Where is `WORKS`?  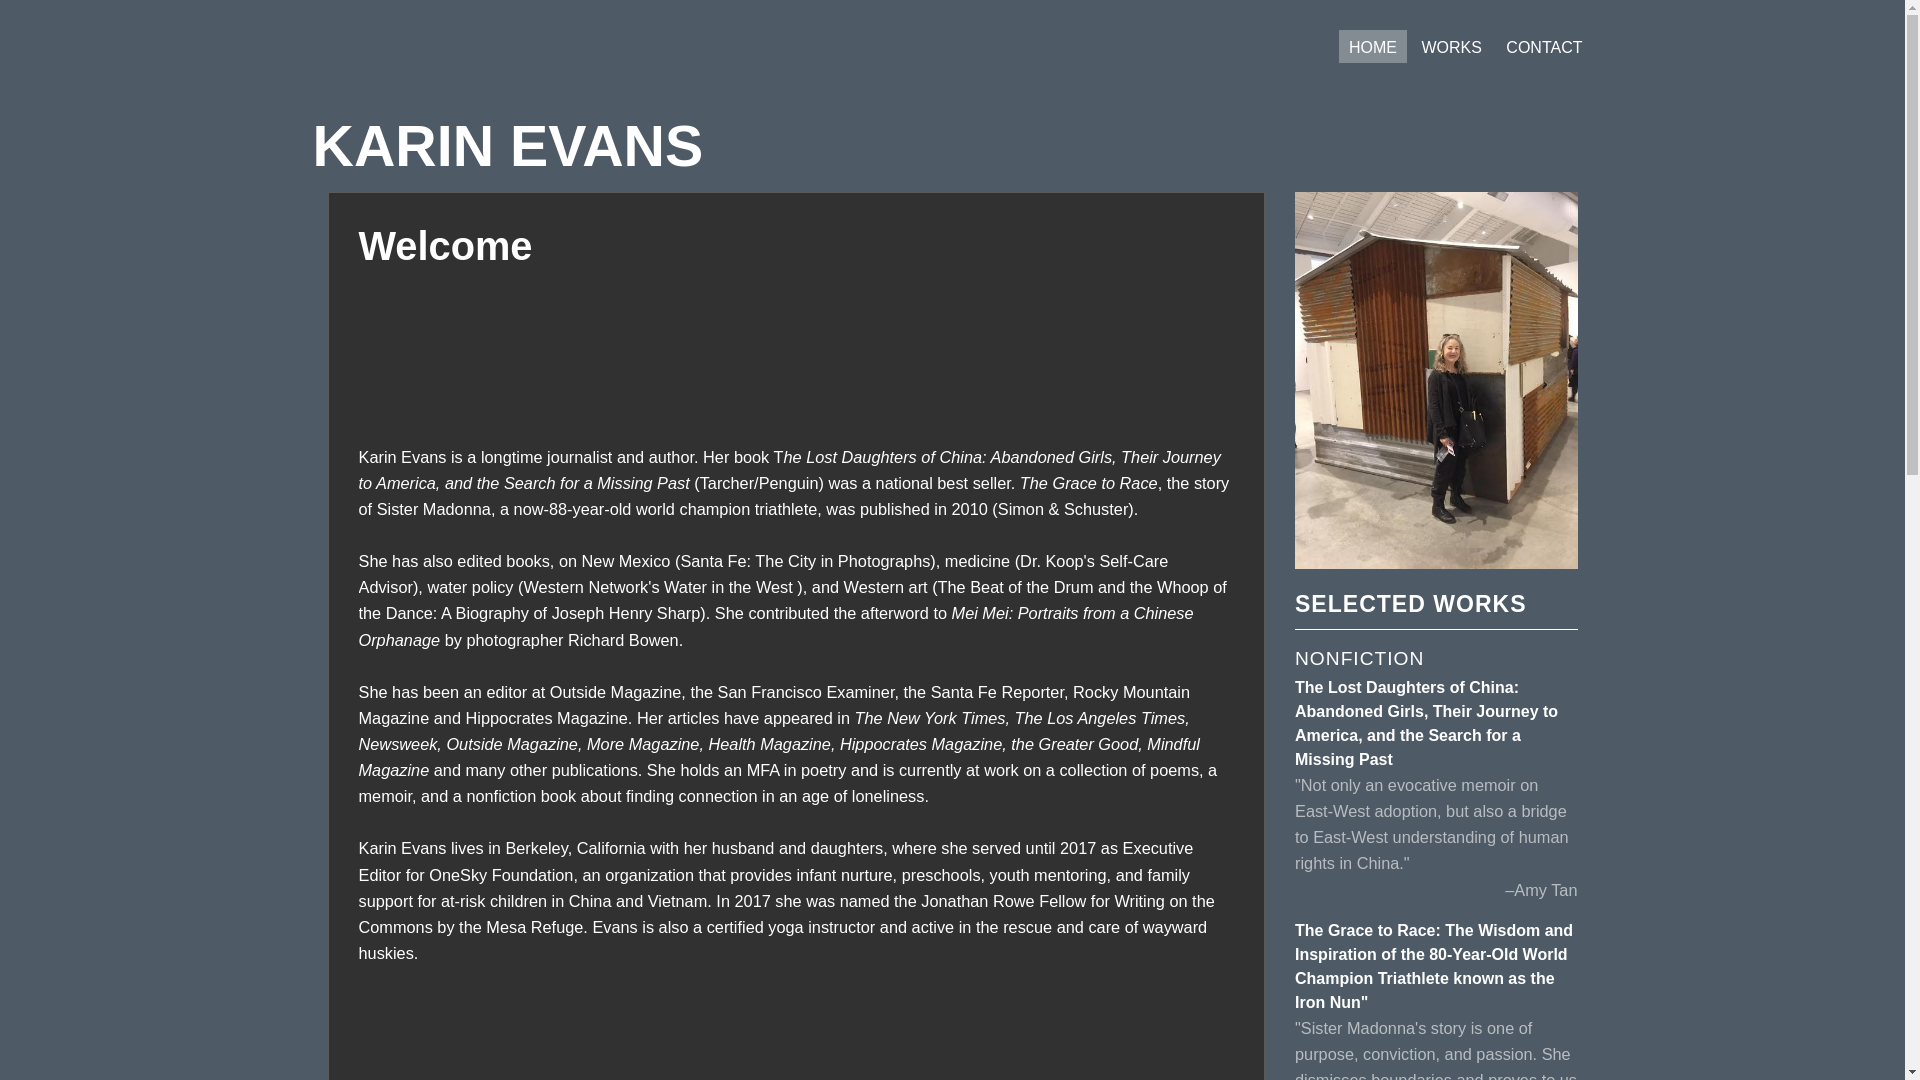 WORKS is located at coordinates (1451, 46).